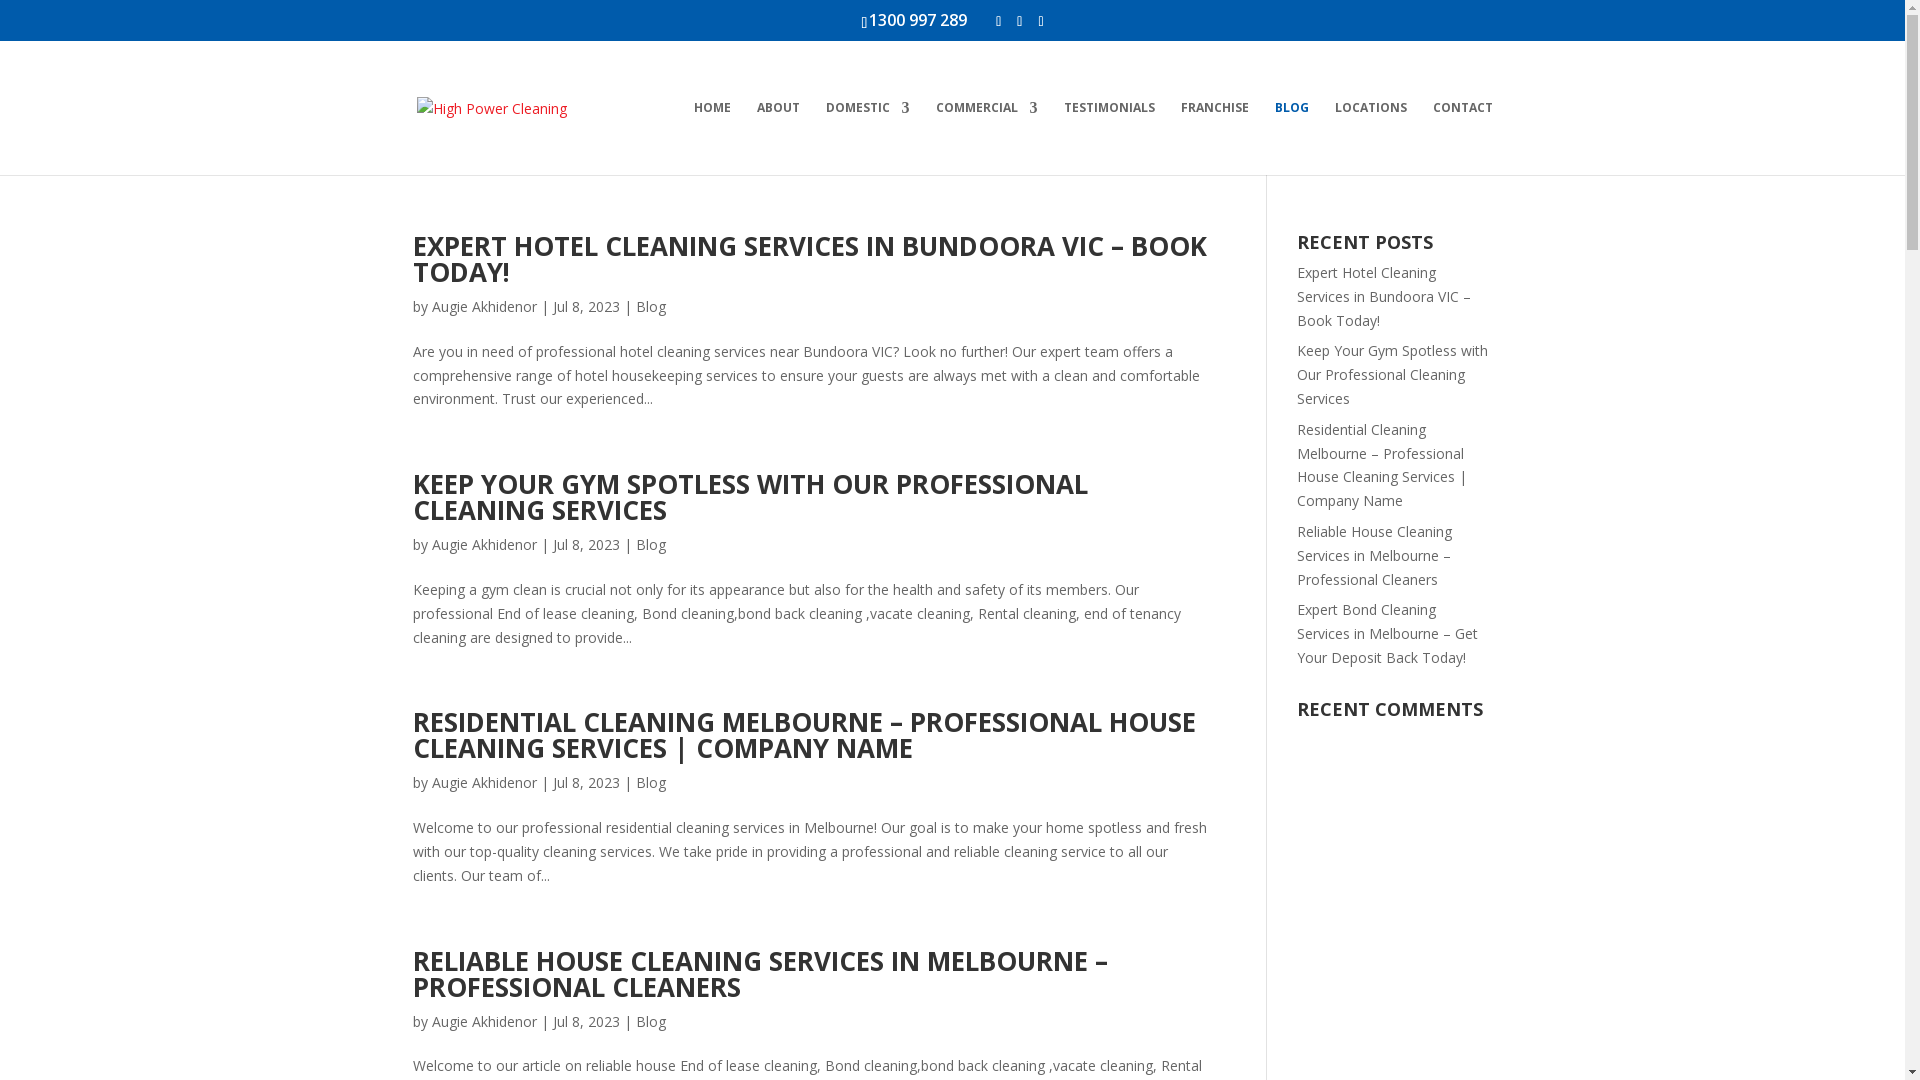  I want to click on Augie Akhidenor, so click(484, 306).